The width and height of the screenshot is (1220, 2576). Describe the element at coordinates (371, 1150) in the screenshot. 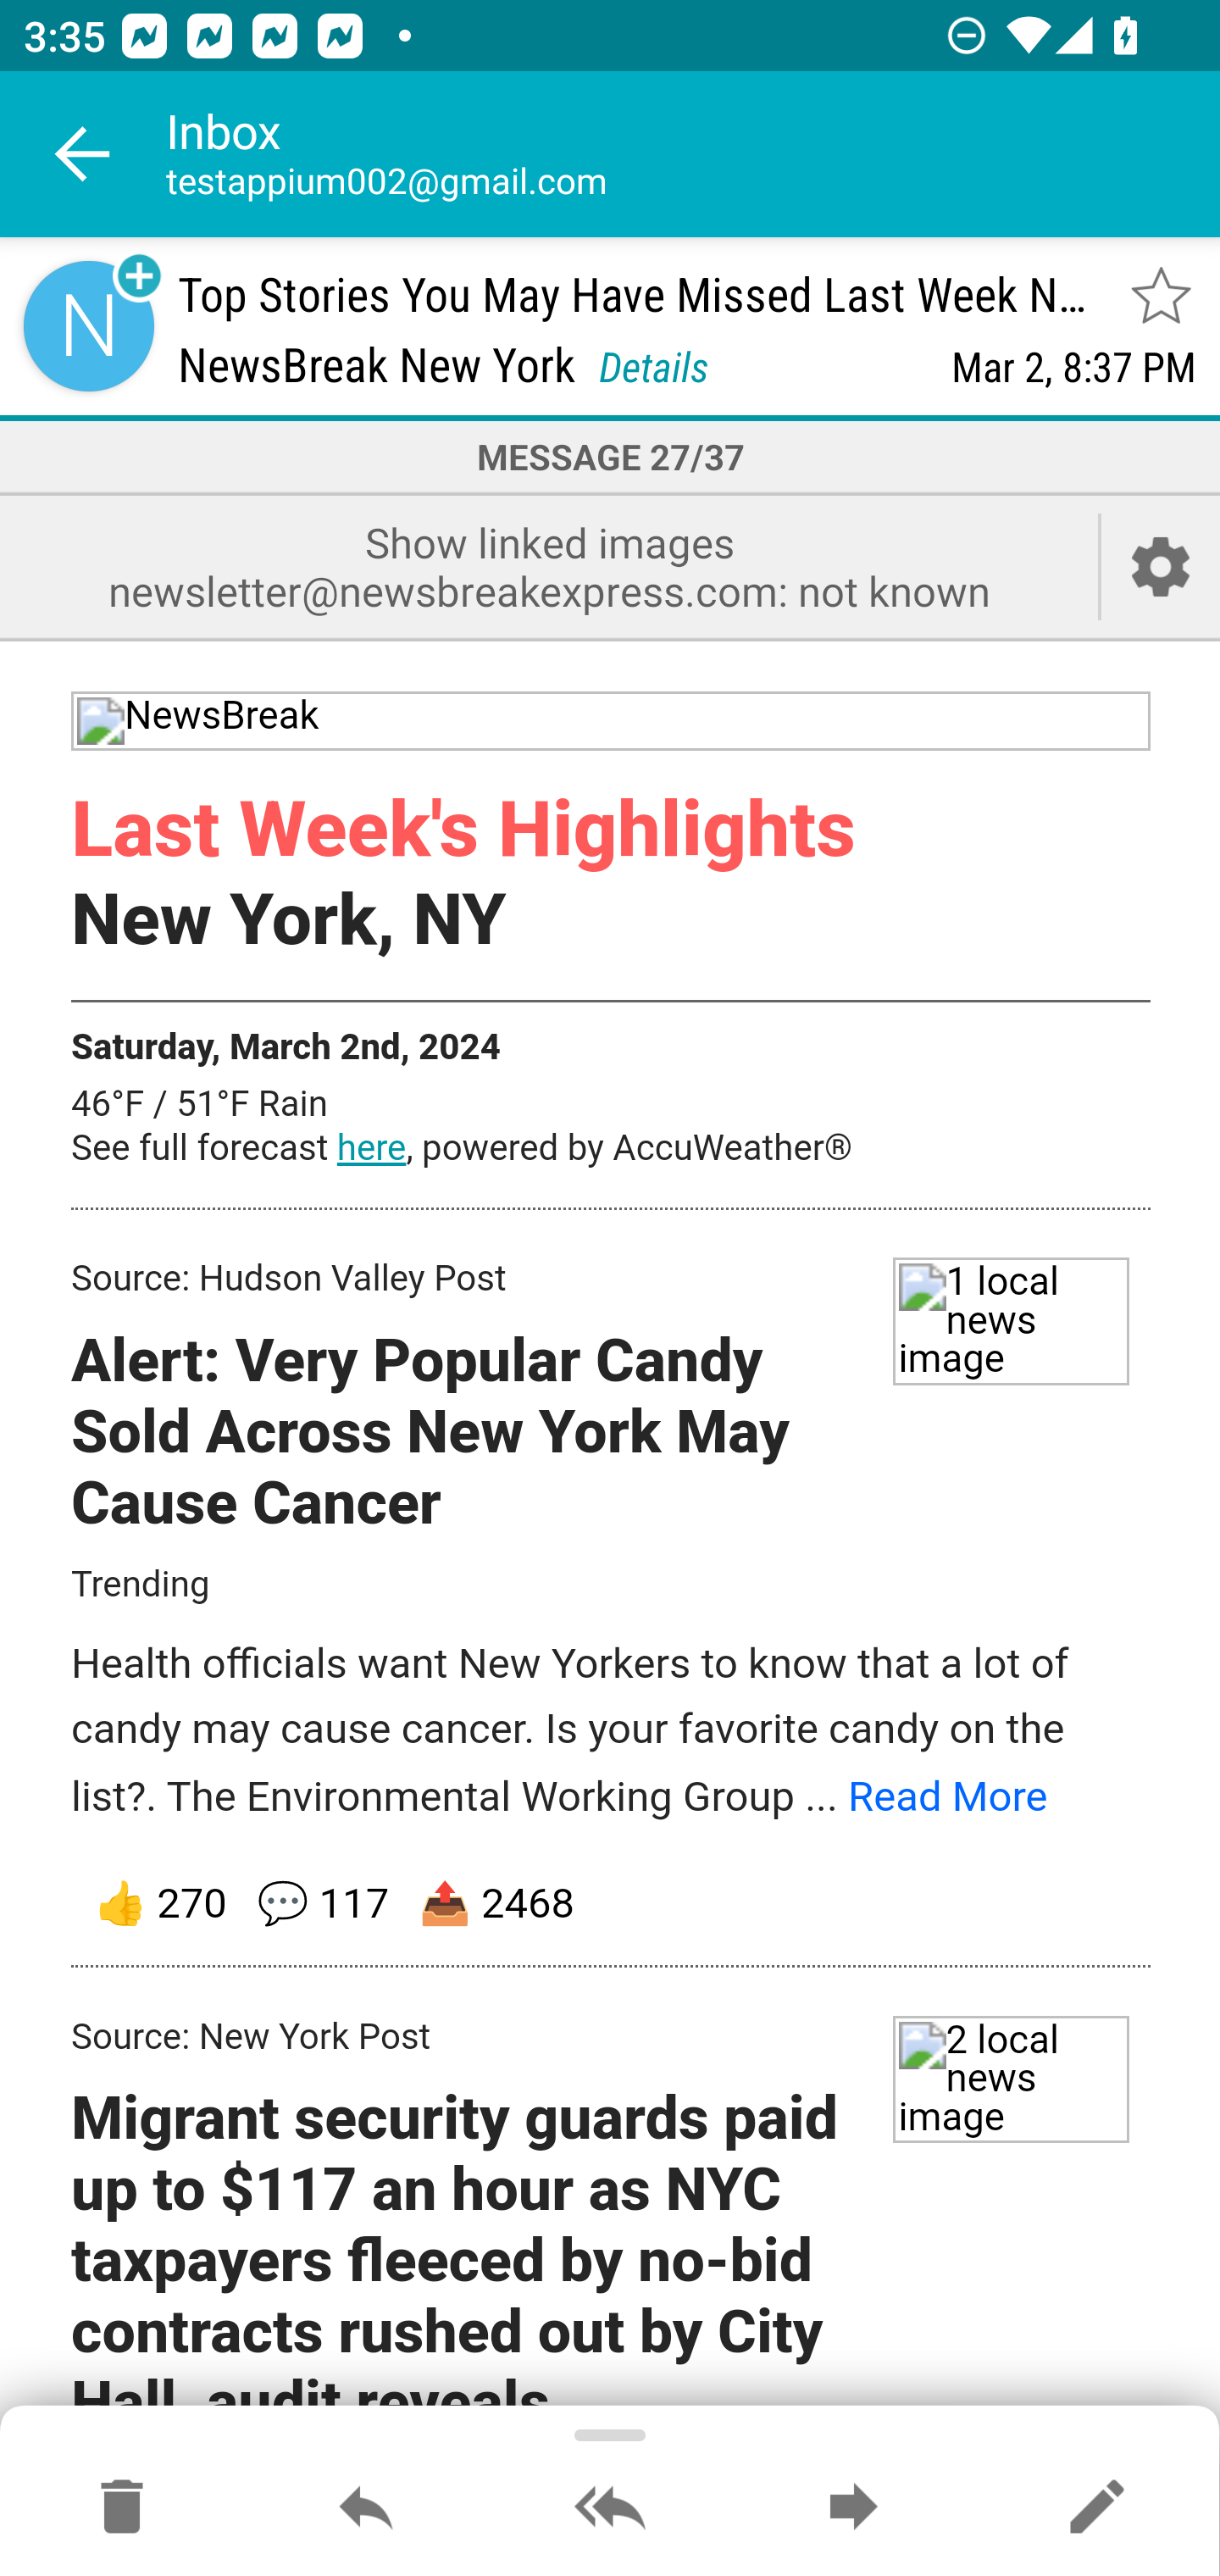

I see `here` at that location.